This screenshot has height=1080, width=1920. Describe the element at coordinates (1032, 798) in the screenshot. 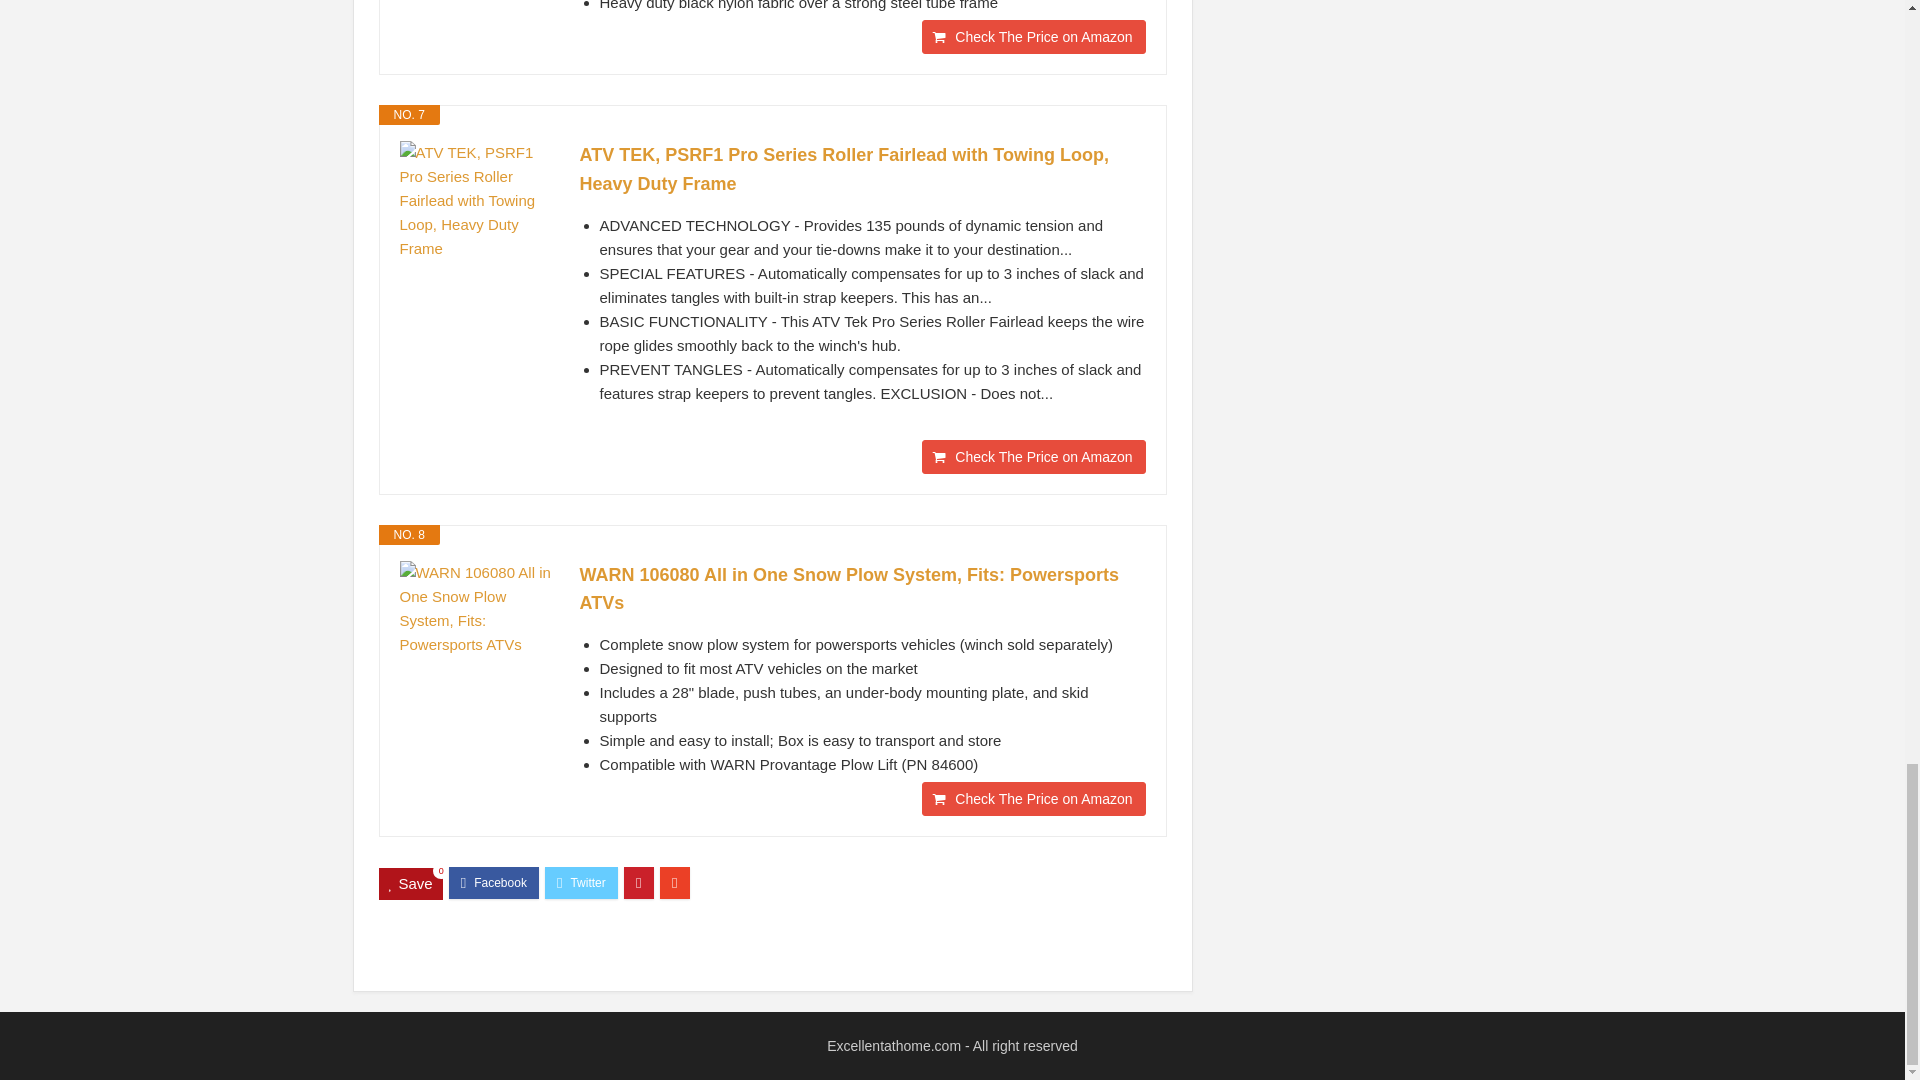

I see `Check The Price on Amazon` at that location.